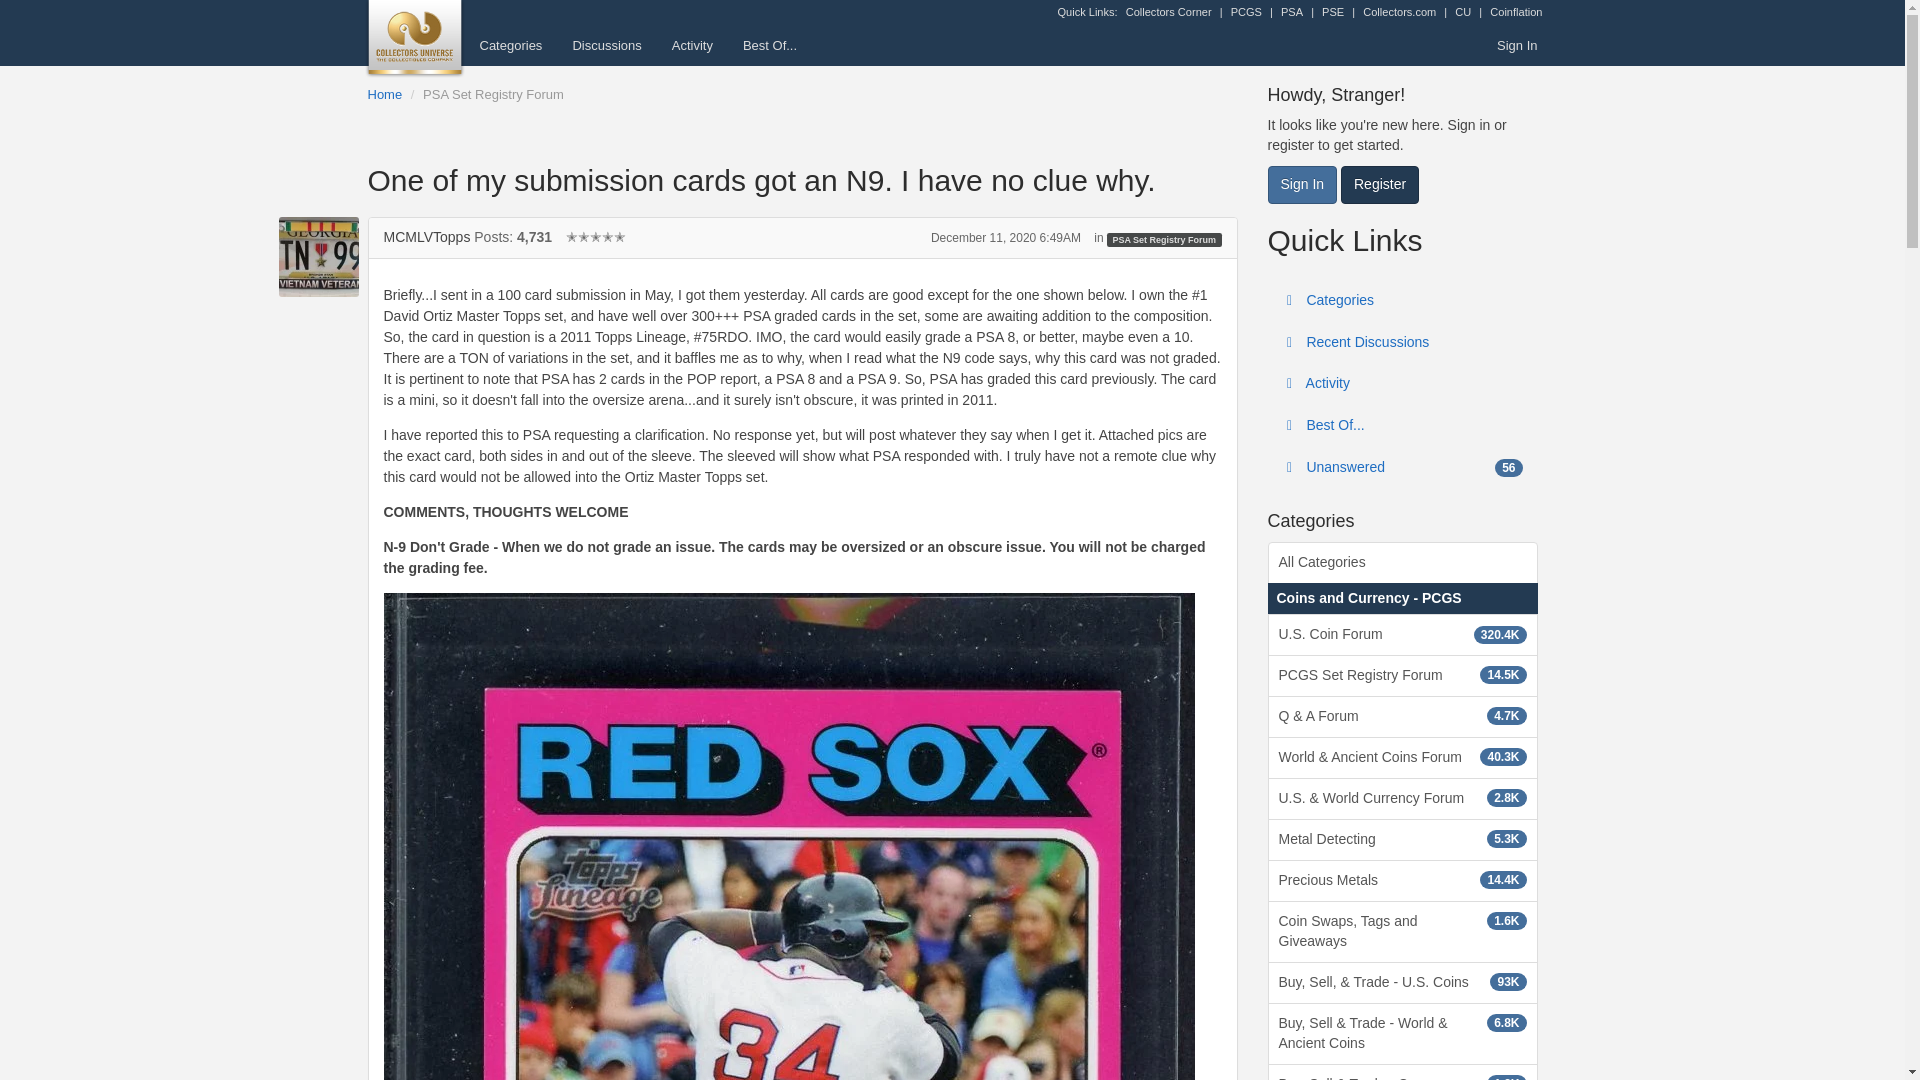  Describe the element at coordinates (692, 45) in the screenshot. I see `Activity` at that location.